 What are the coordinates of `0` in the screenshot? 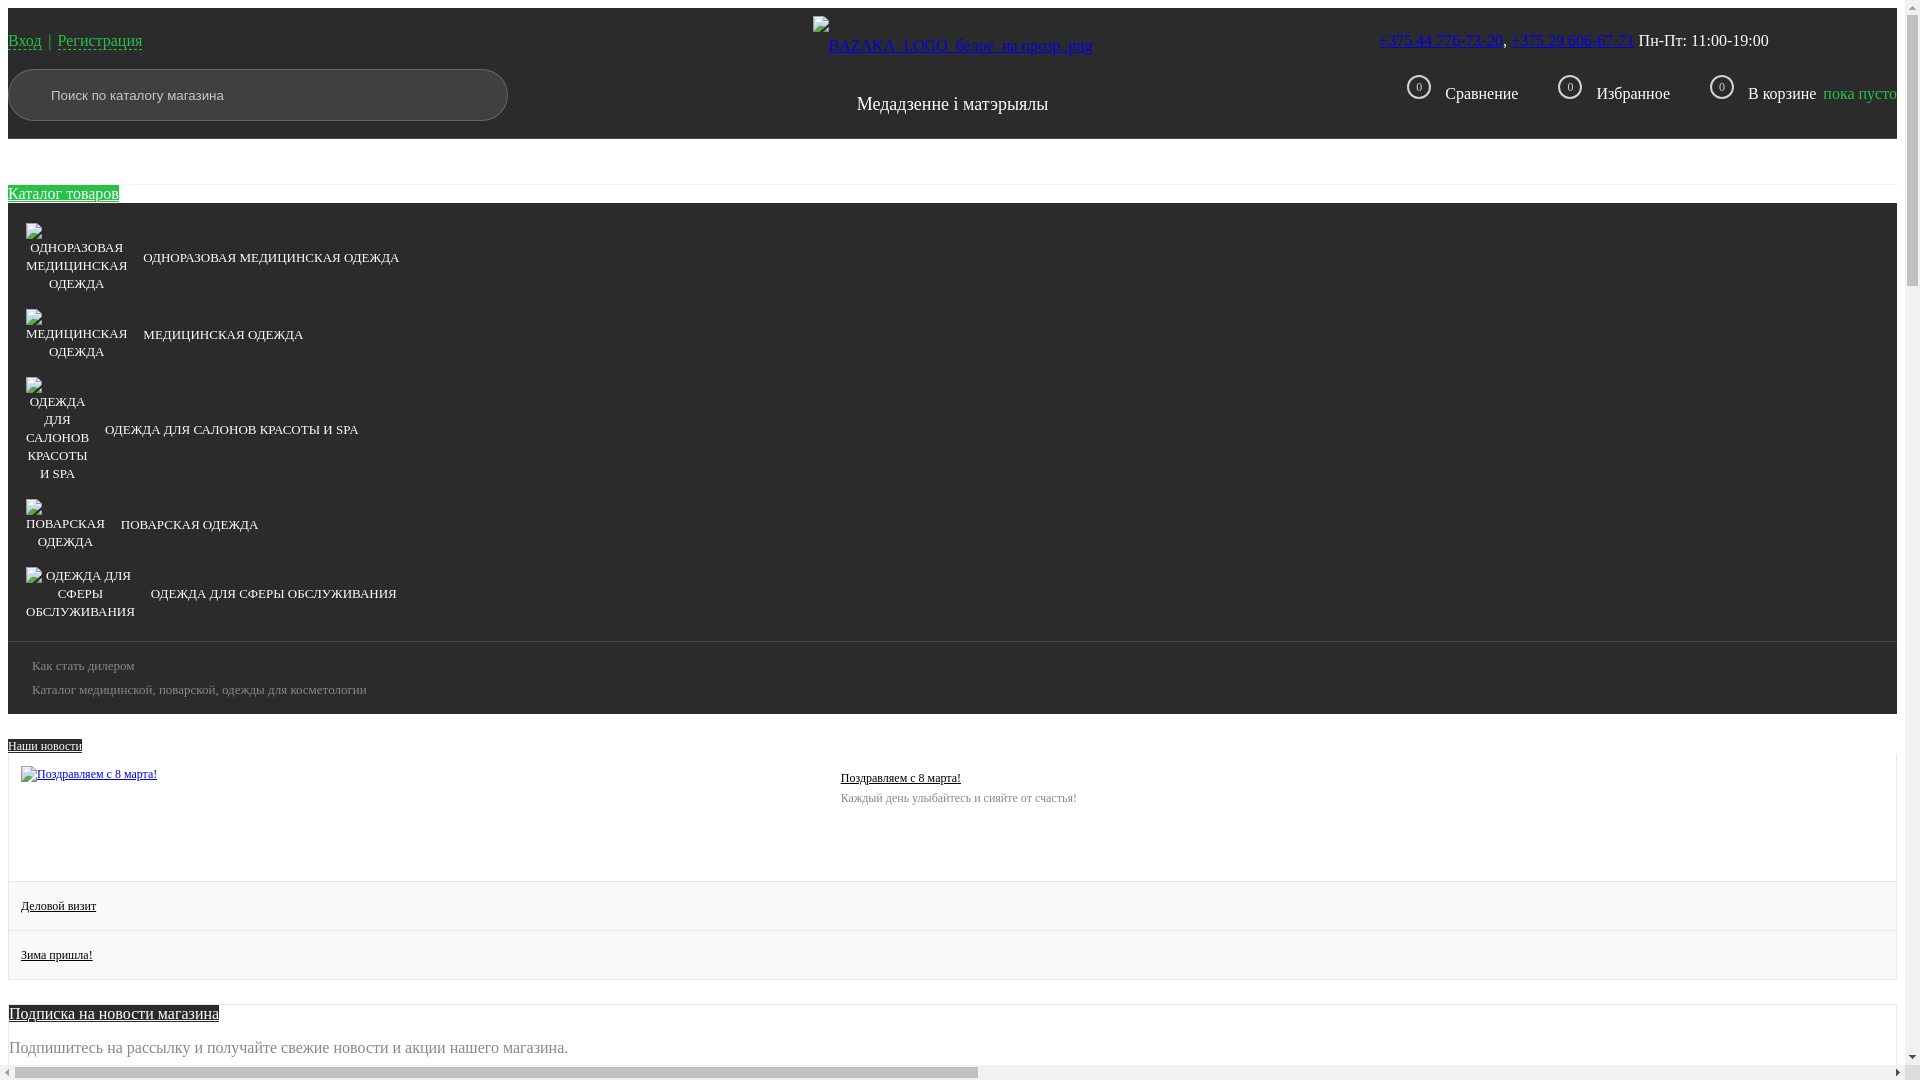 It's located at (1712, 95).